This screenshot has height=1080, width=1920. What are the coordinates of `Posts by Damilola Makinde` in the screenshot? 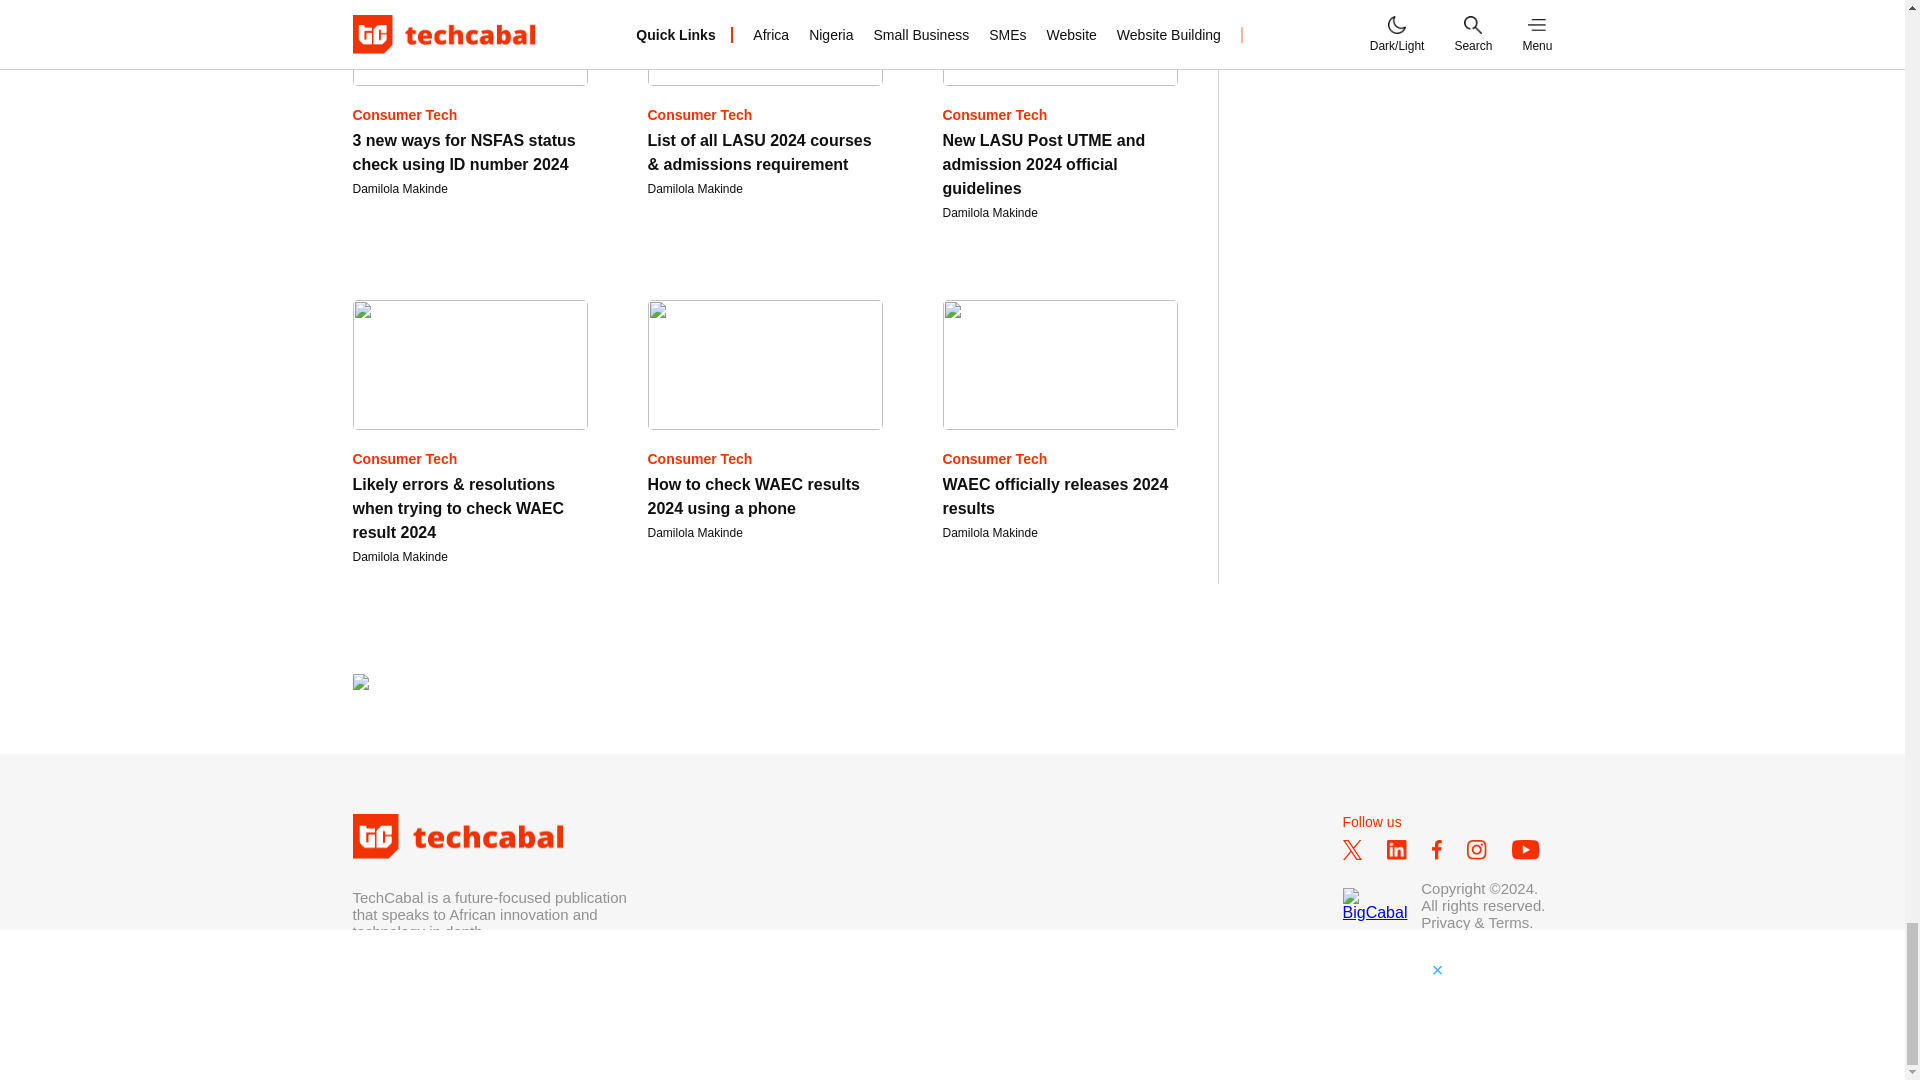 It's located at (989, 213).